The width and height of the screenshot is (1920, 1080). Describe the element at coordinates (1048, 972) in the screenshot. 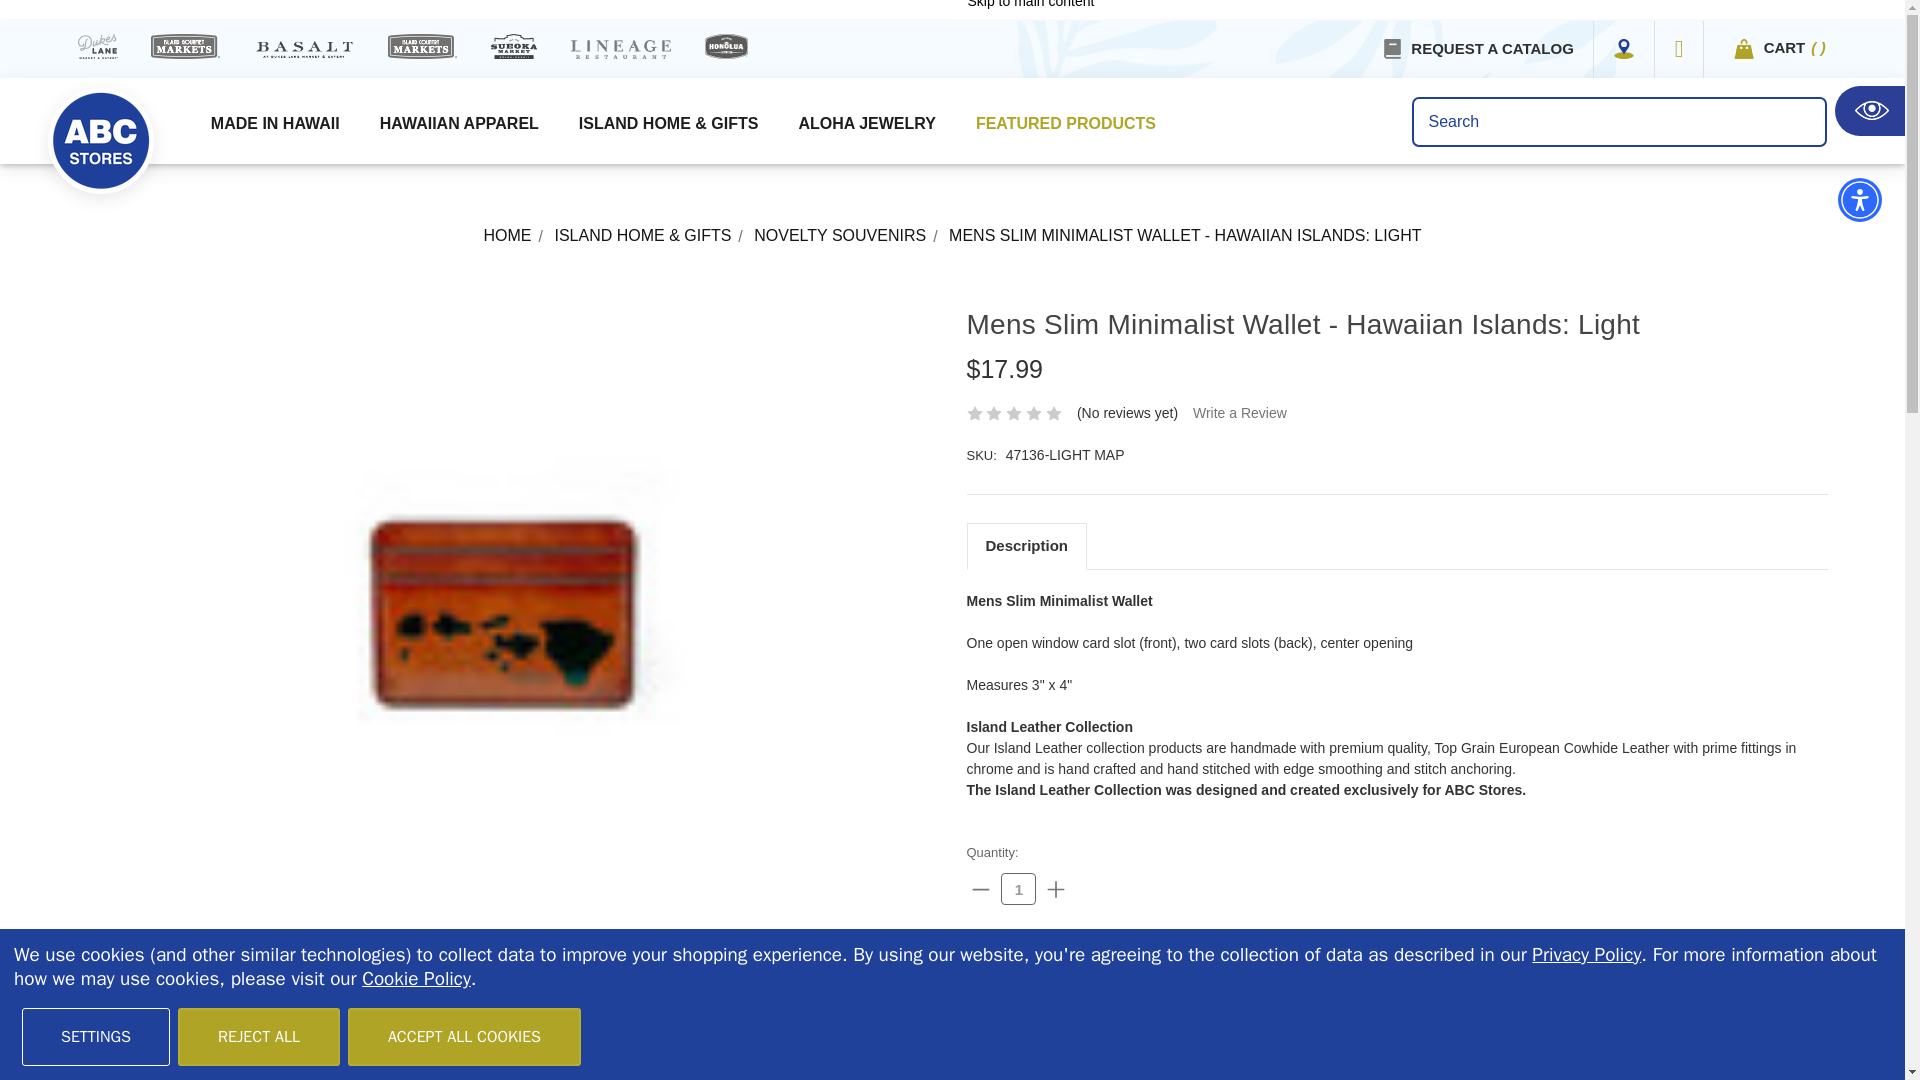

I see `Add to Cart` at that location.